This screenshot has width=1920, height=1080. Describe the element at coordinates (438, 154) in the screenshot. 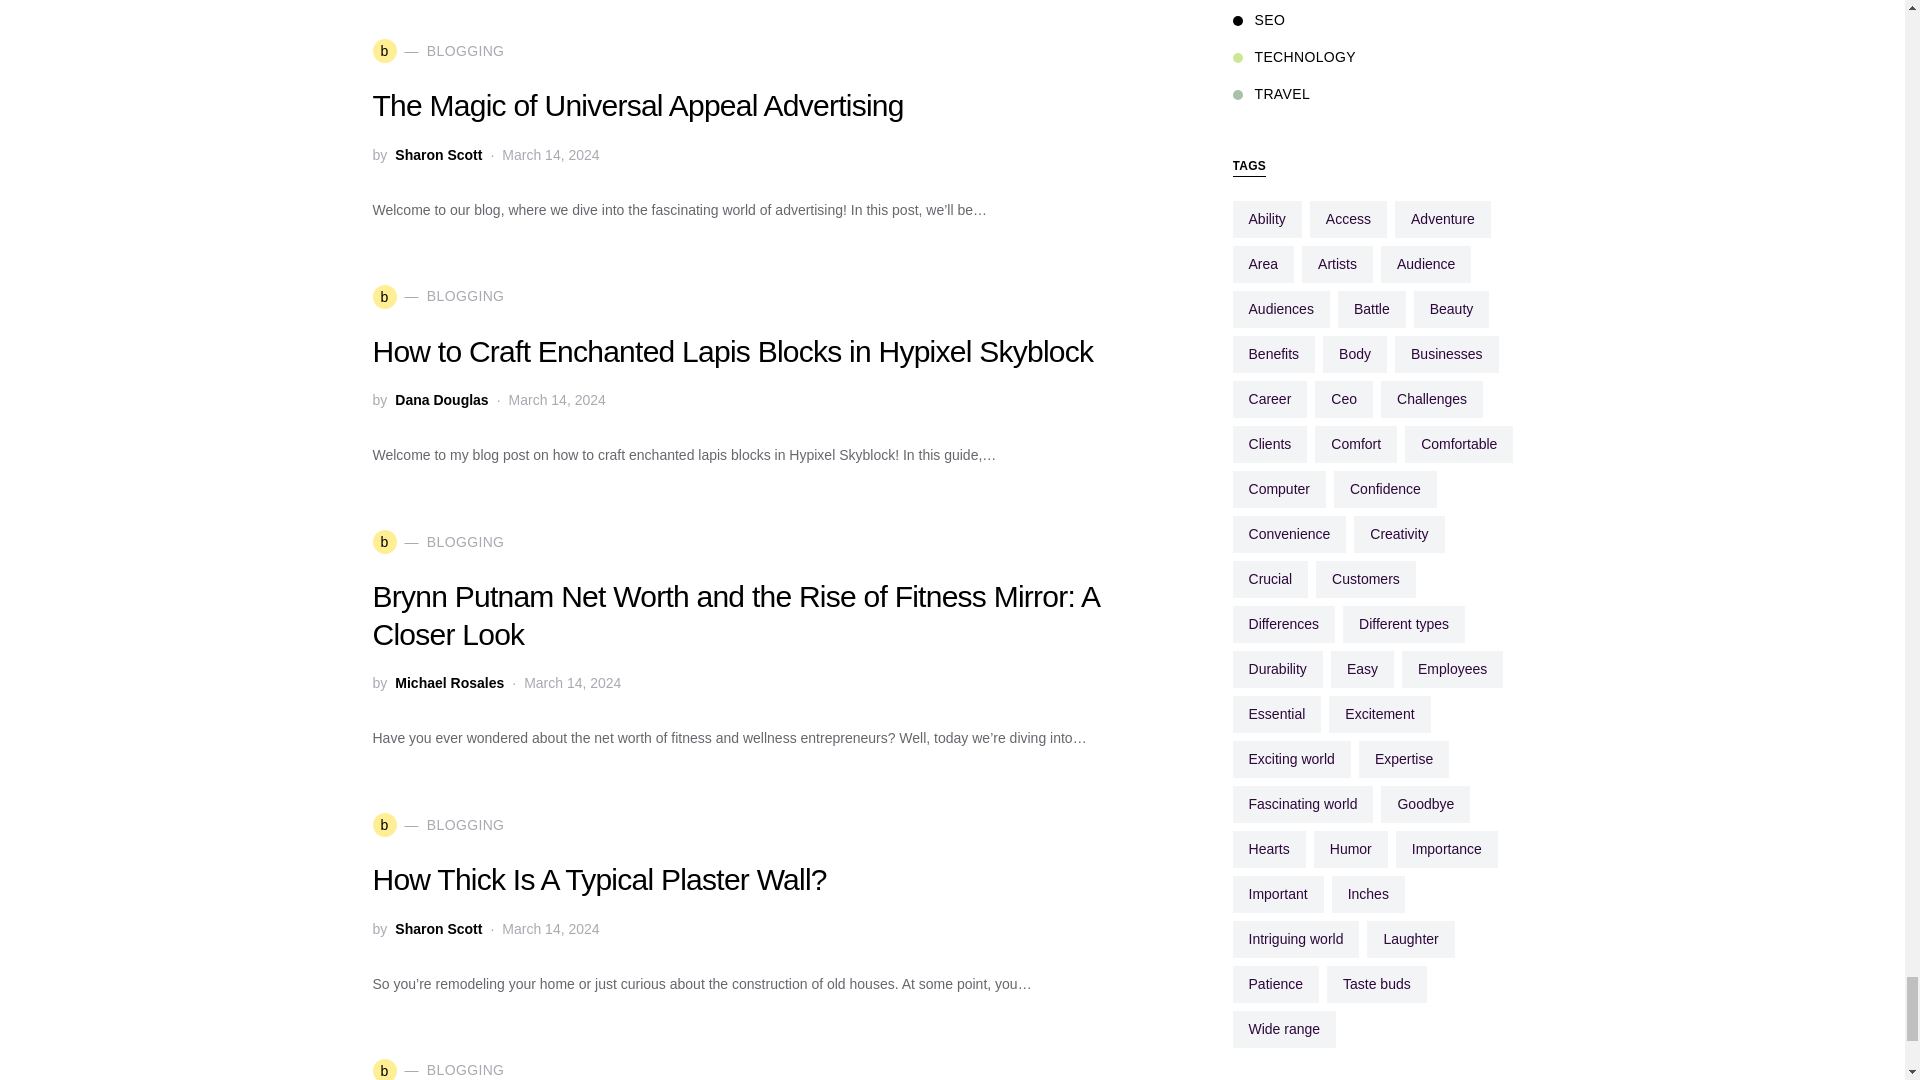

I see `View all posts by Sharon Scott` at that location.